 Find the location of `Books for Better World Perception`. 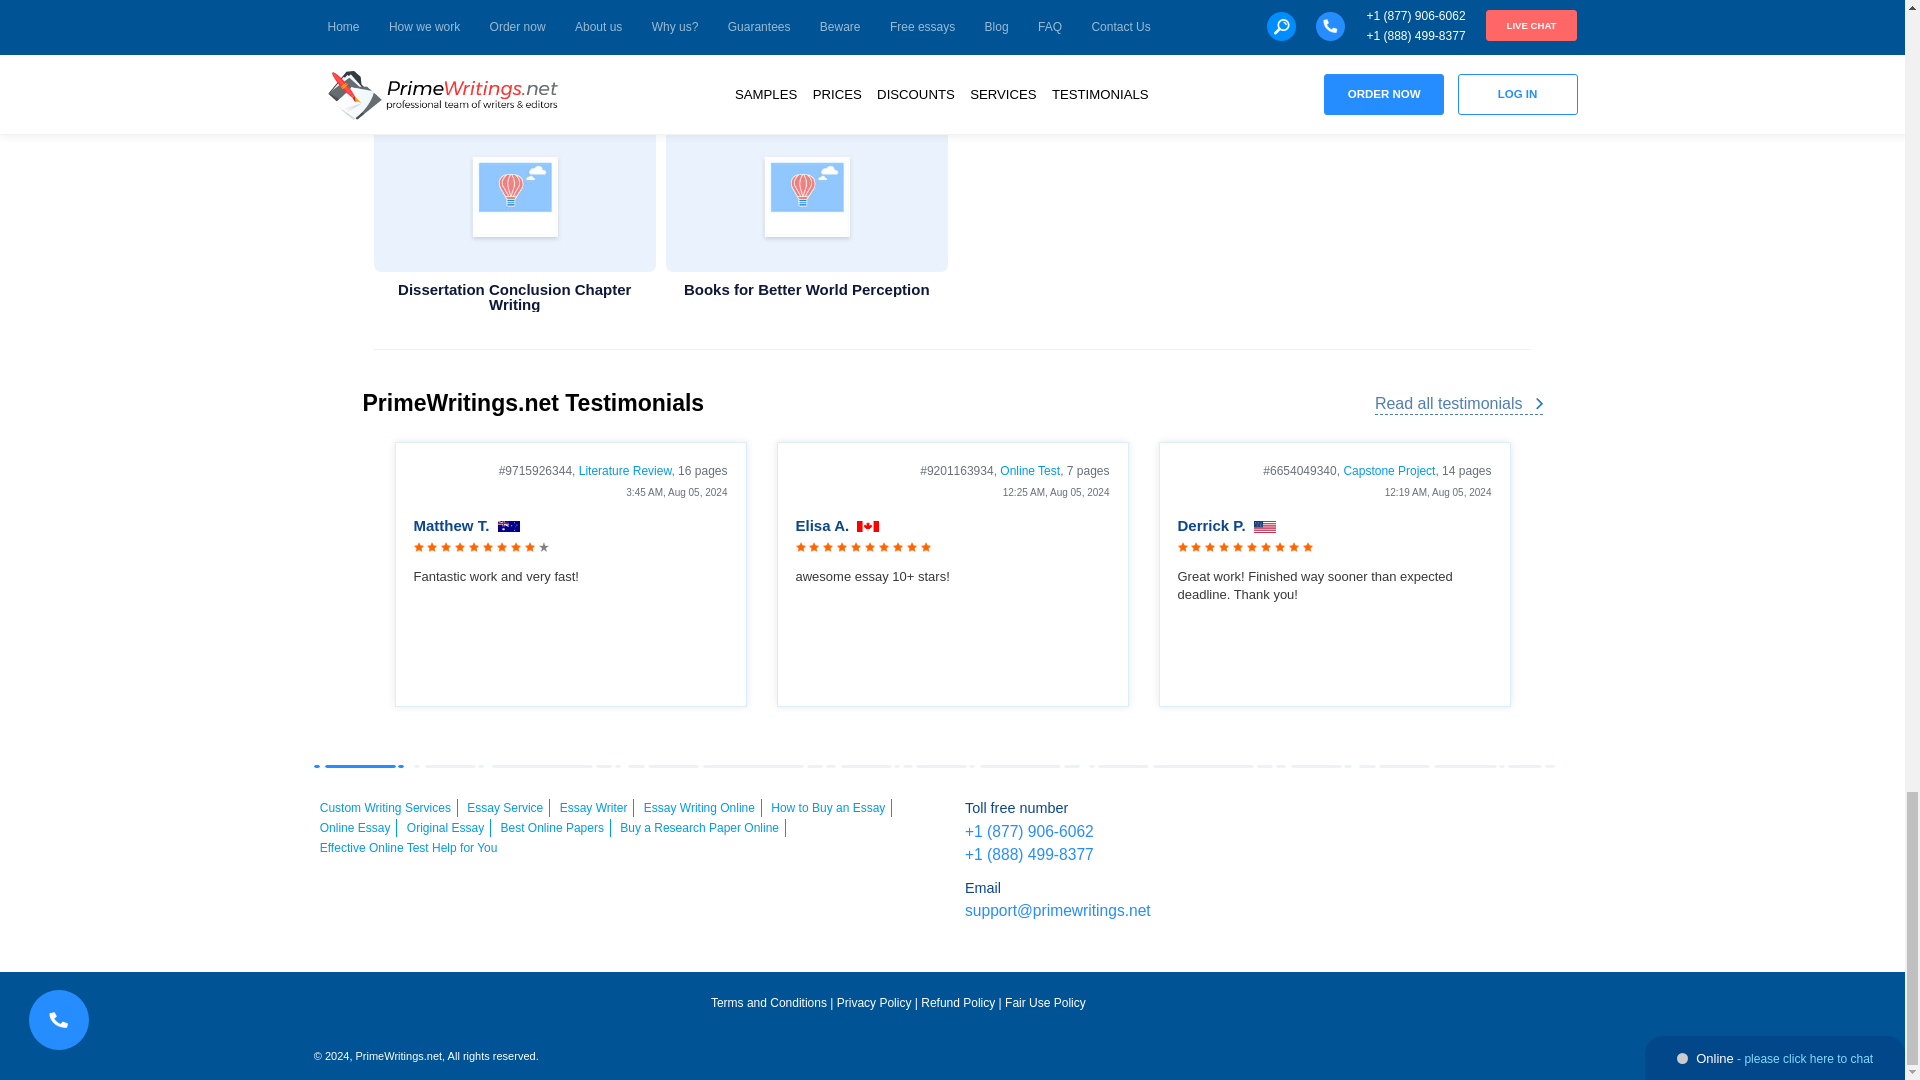

Books for Better World Perception is located at coordinates (807, 196).